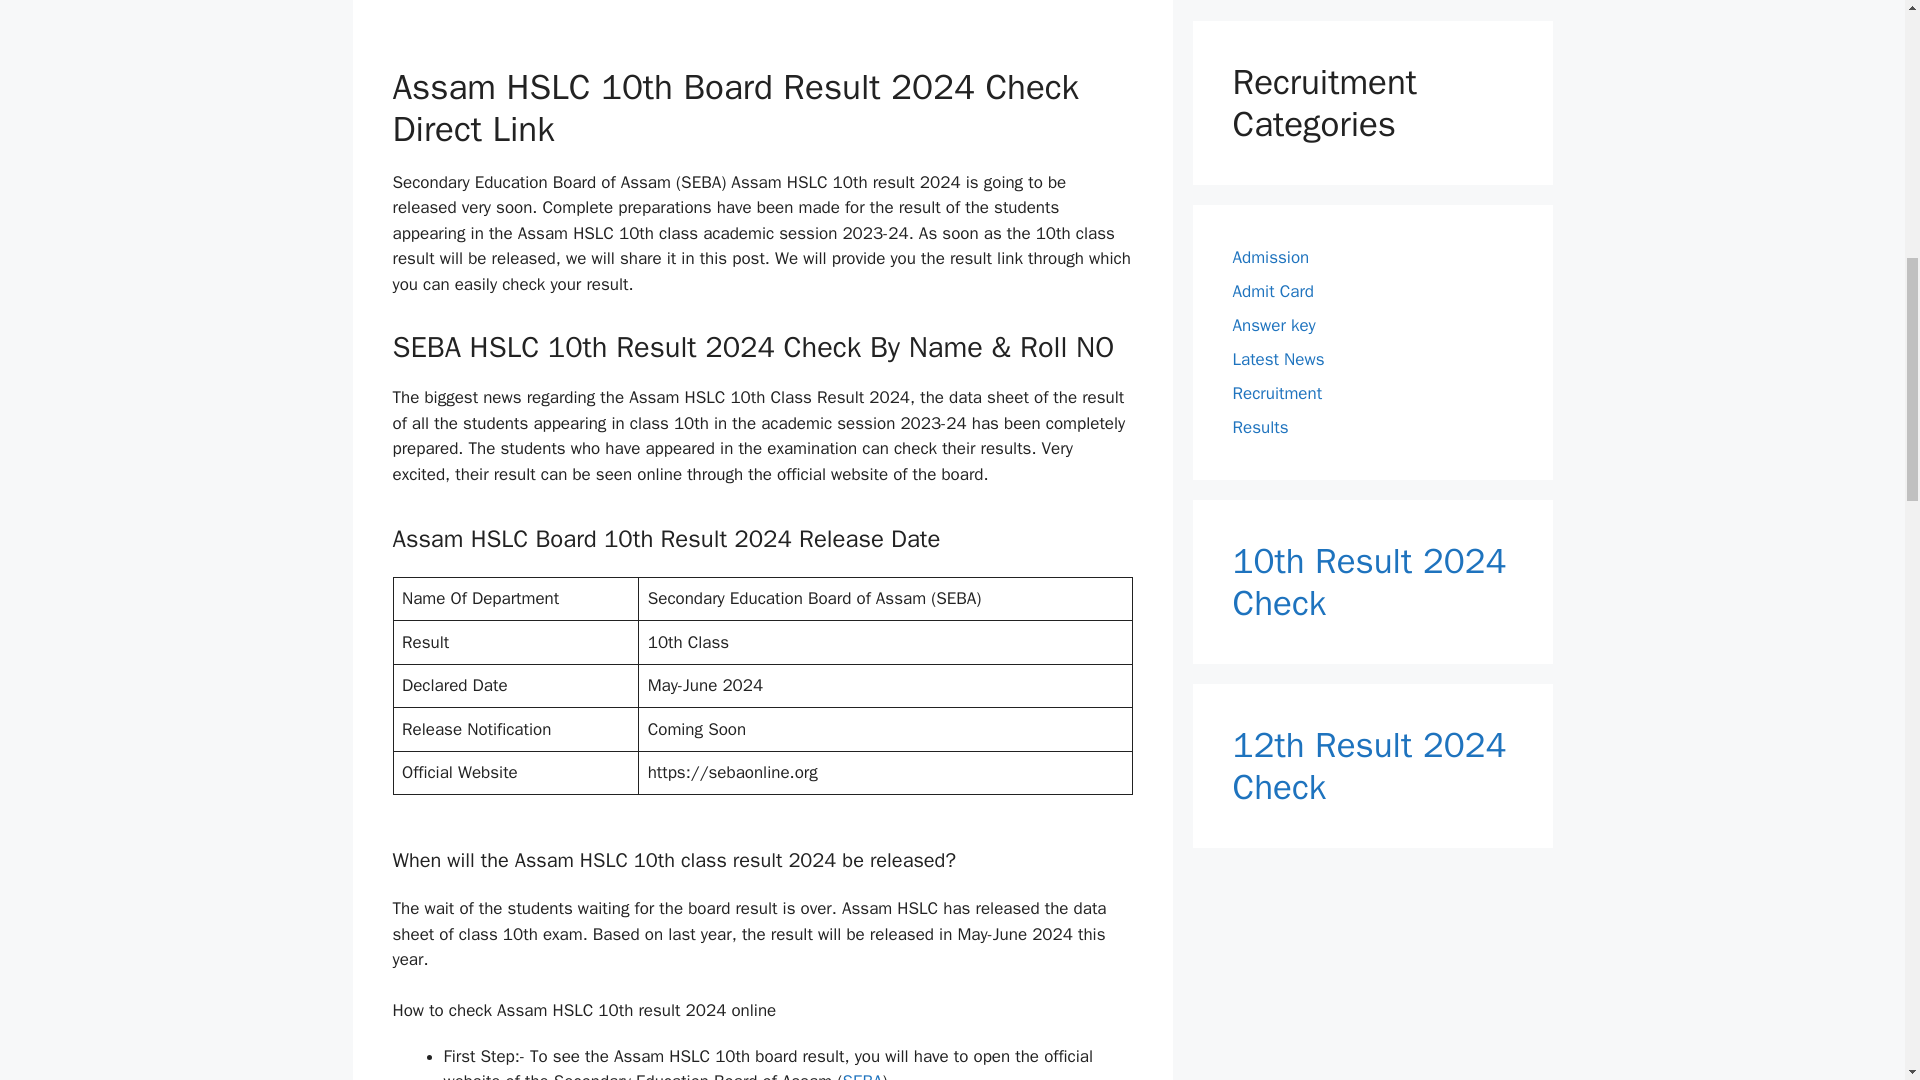 The width and height of the screenshot is (1920, 1080). I want to click on Admission, so click(1270, 257).